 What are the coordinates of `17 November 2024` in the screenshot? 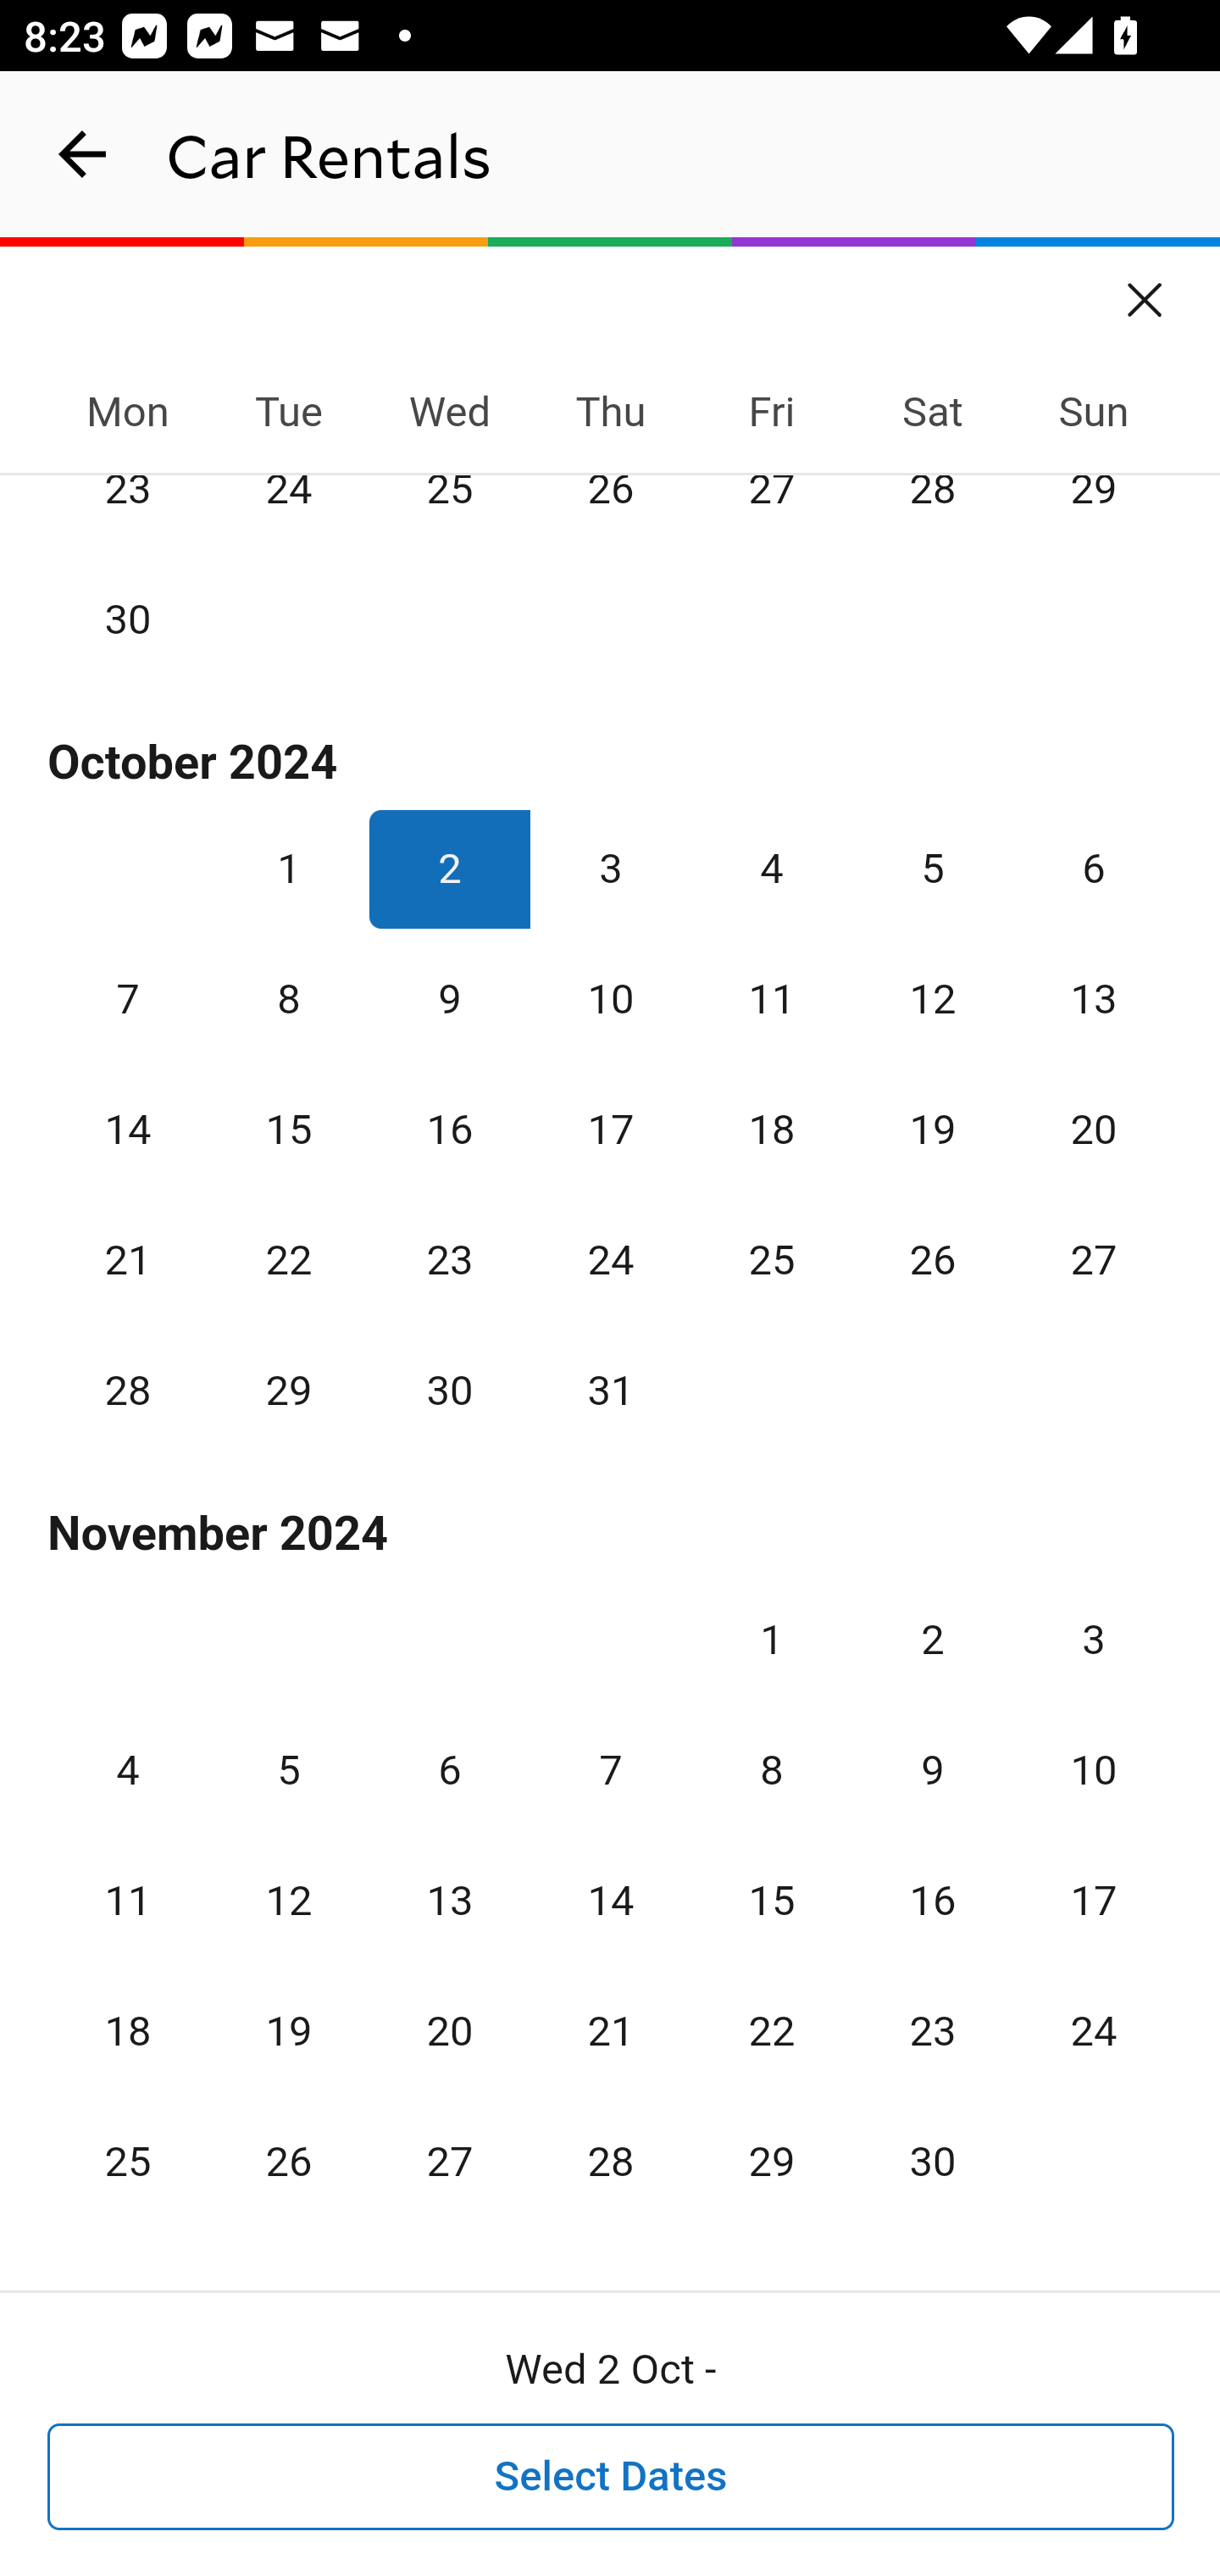 It's located at (1093, 1900).